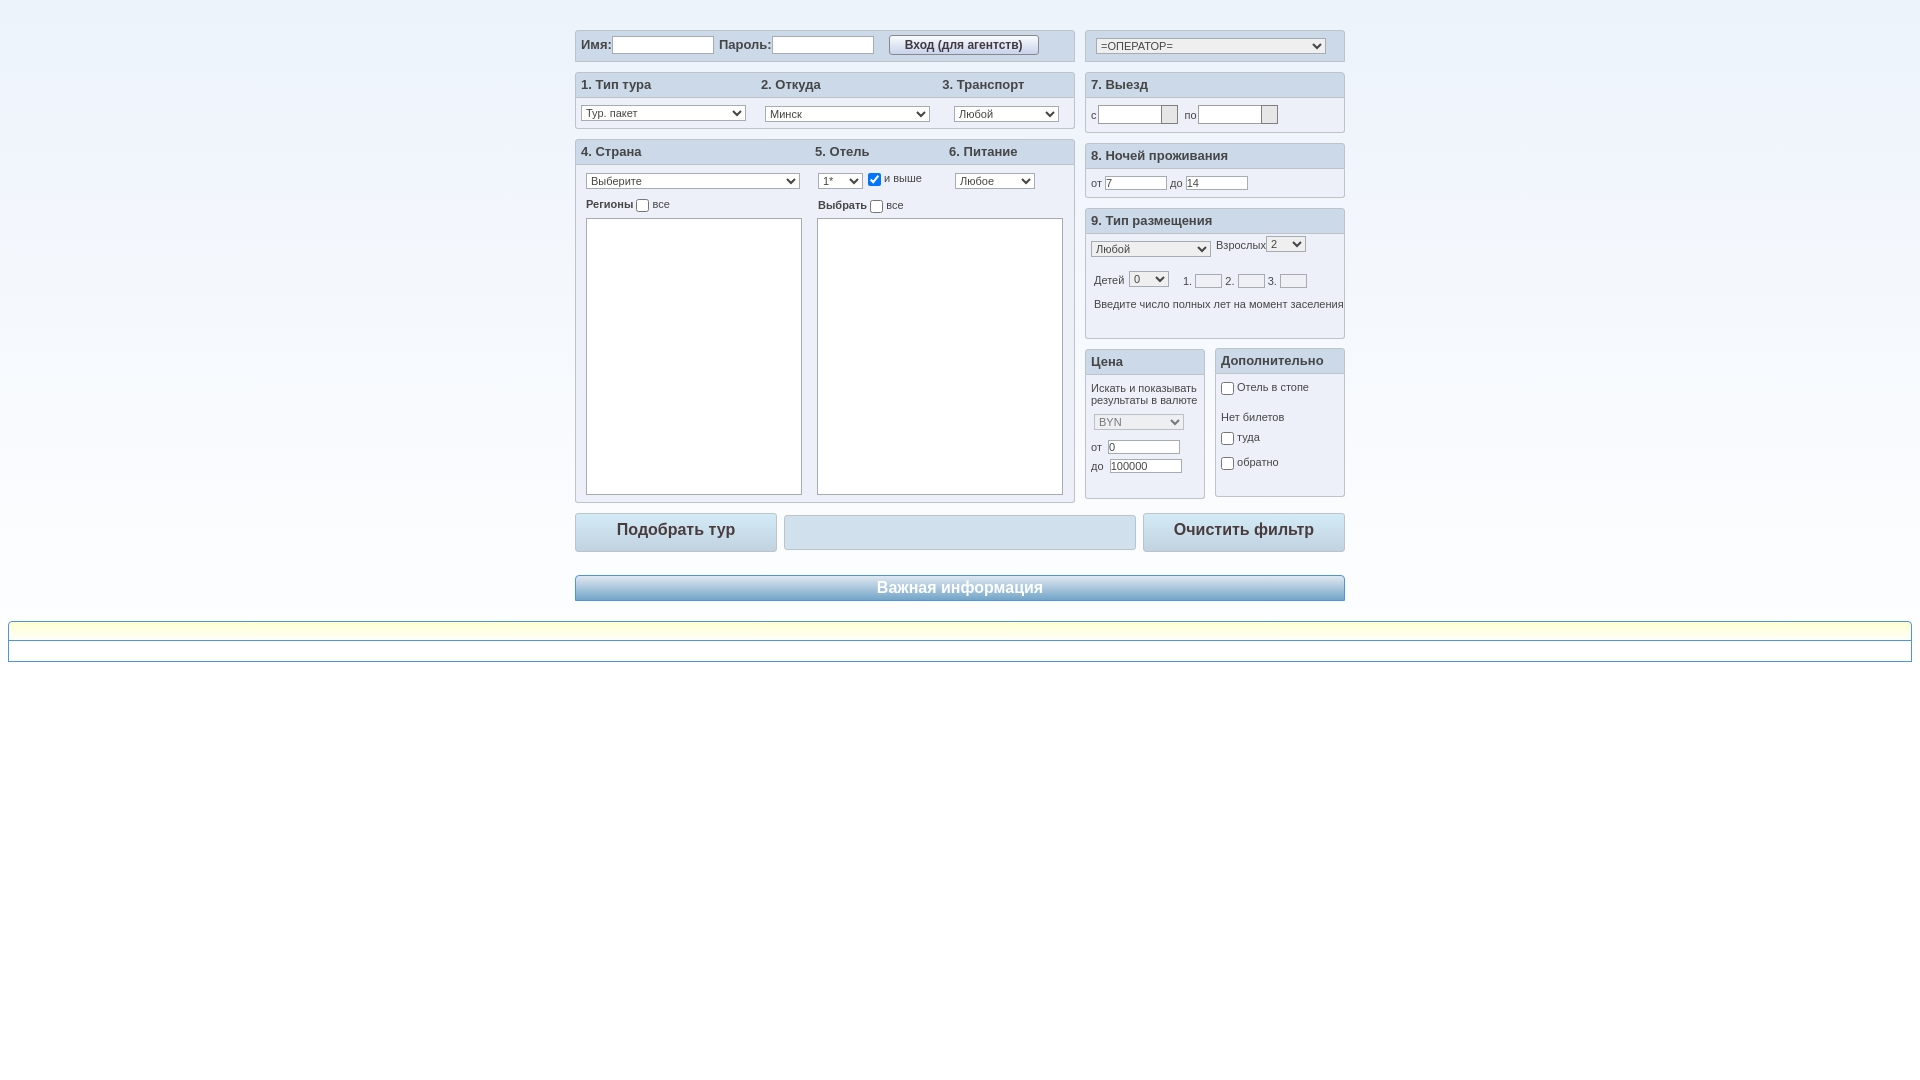  Describe the element at coordinates (876, 206) in the screenshot. I see `on` at that location.